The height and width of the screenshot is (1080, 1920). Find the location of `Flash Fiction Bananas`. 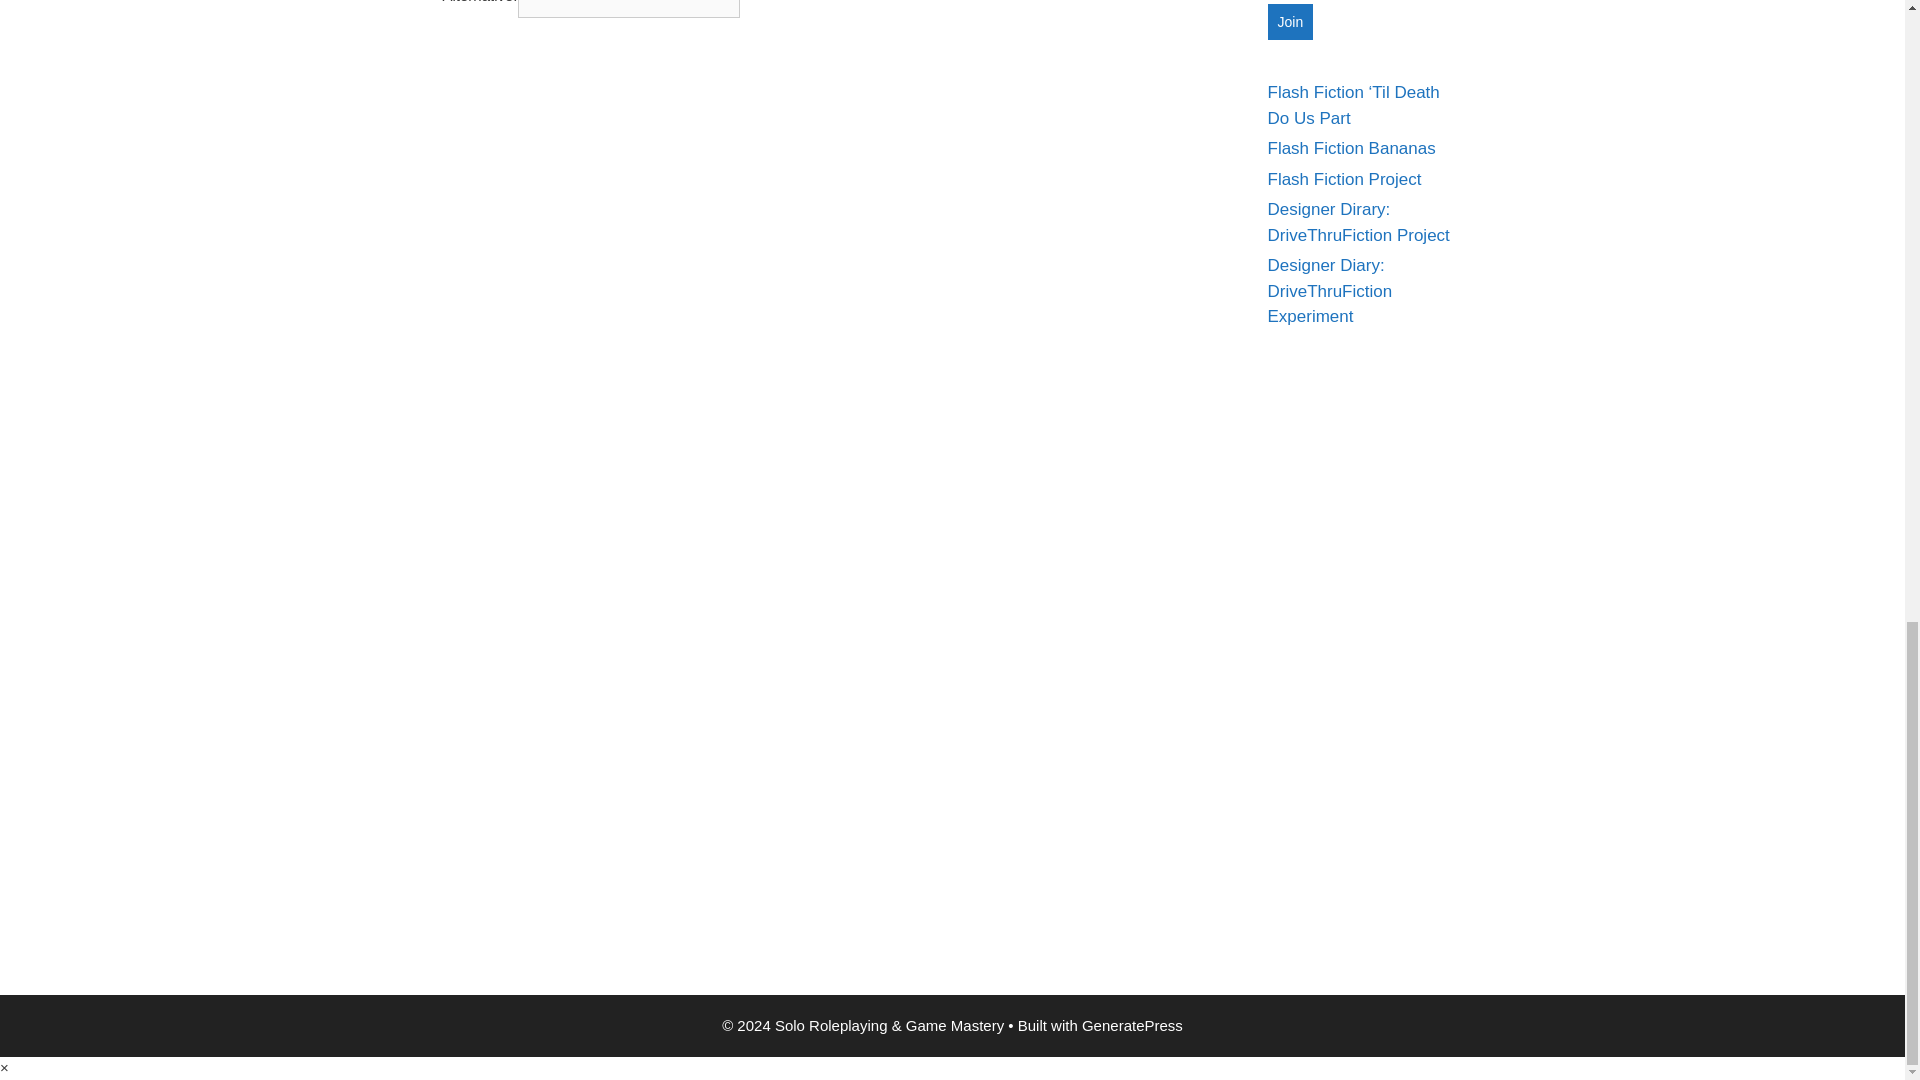

Flash Fiction Bananas is located at coordinates (1352, 148).